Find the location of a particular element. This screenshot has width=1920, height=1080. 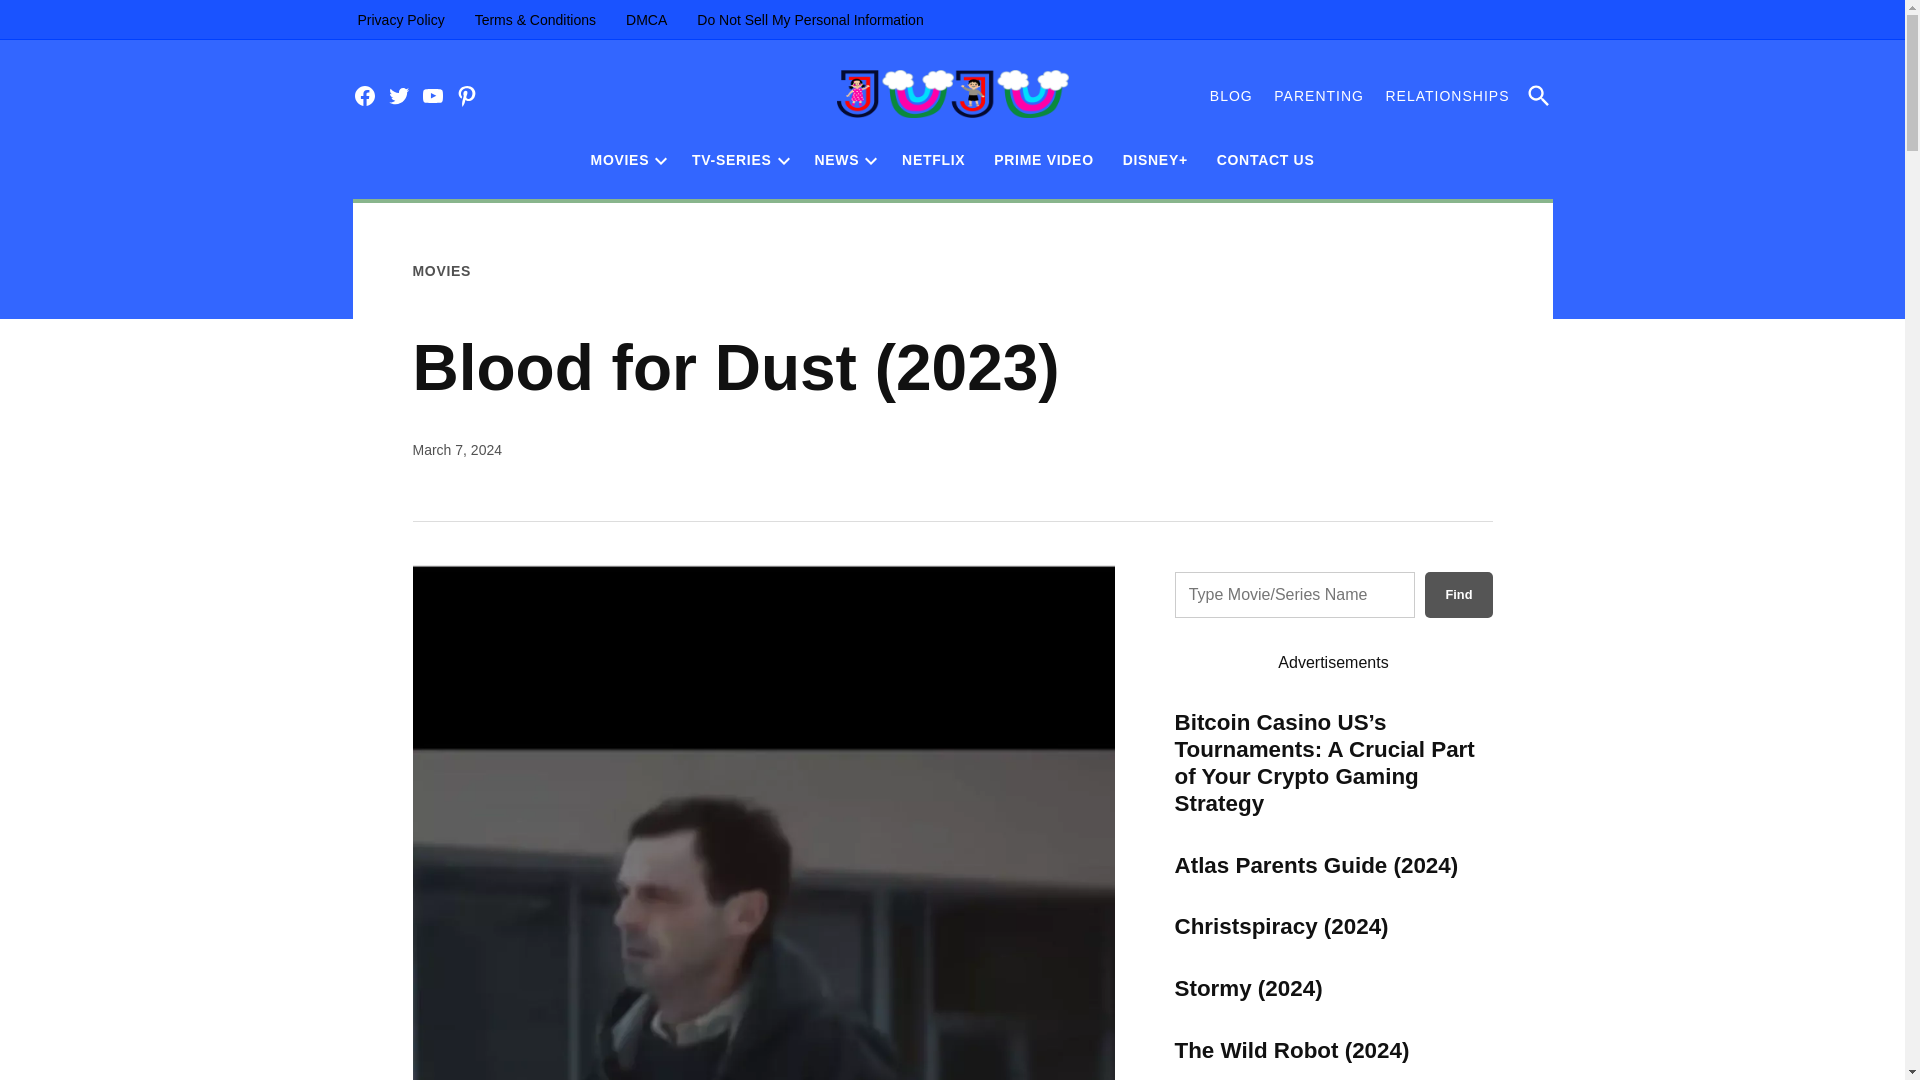

DMCA is located at coordinates (646, 20).